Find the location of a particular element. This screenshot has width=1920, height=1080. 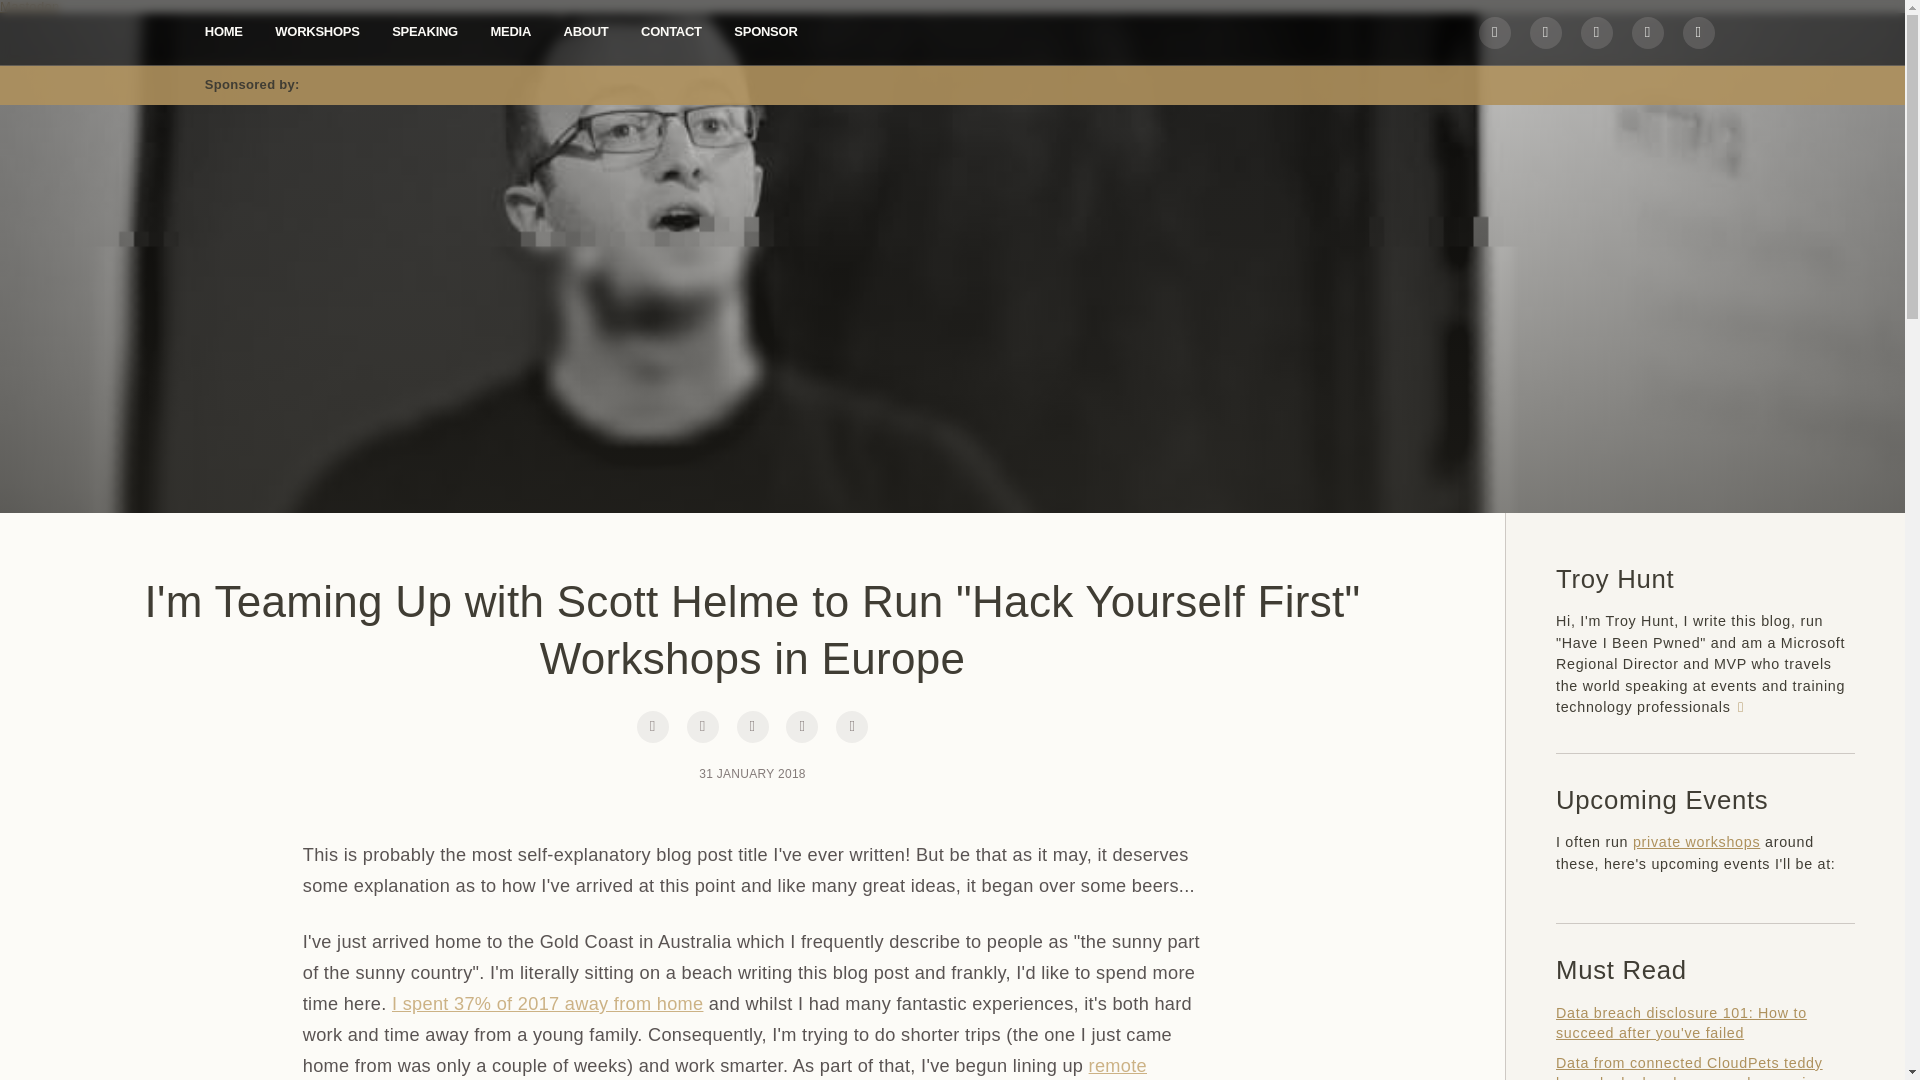

MEDIA is located at coordinates (510, 30).